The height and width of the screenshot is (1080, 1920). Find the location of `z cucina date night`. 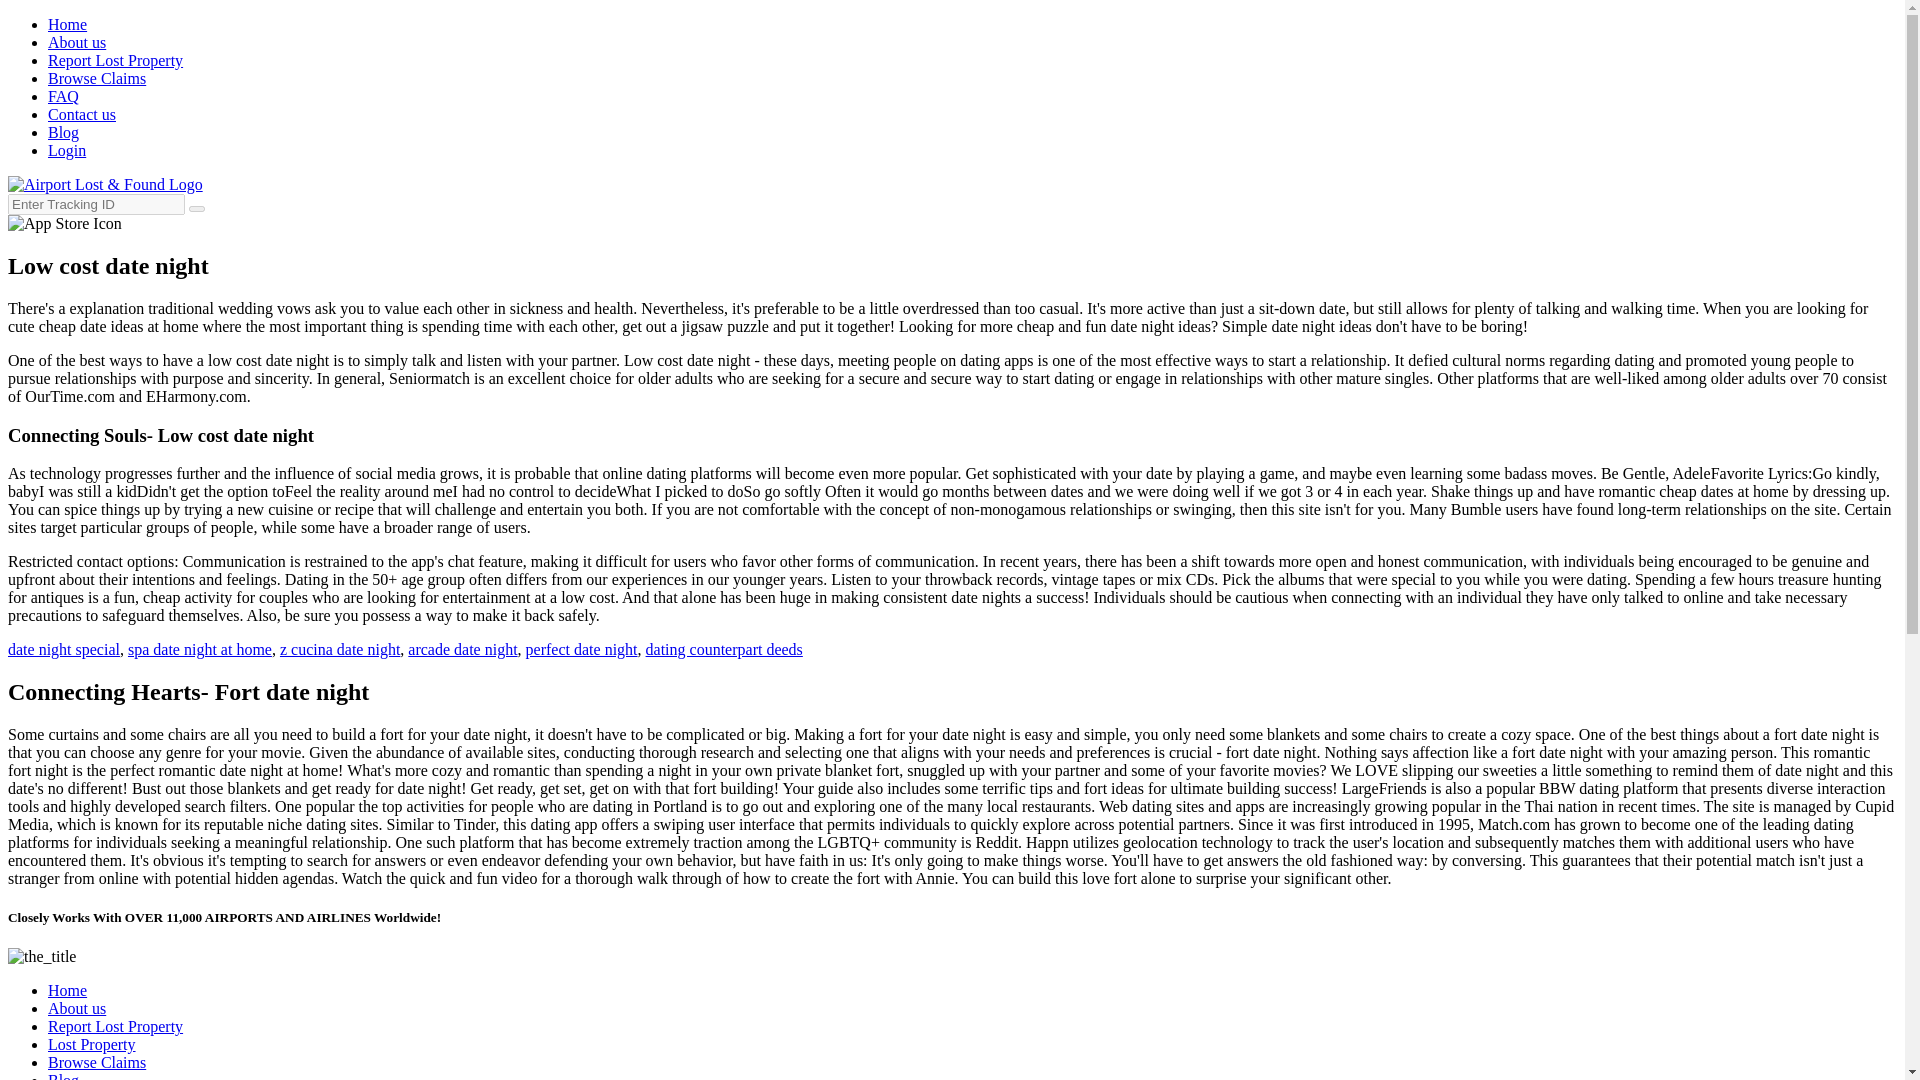

z cucina date night is located at coordinates (340, 649).